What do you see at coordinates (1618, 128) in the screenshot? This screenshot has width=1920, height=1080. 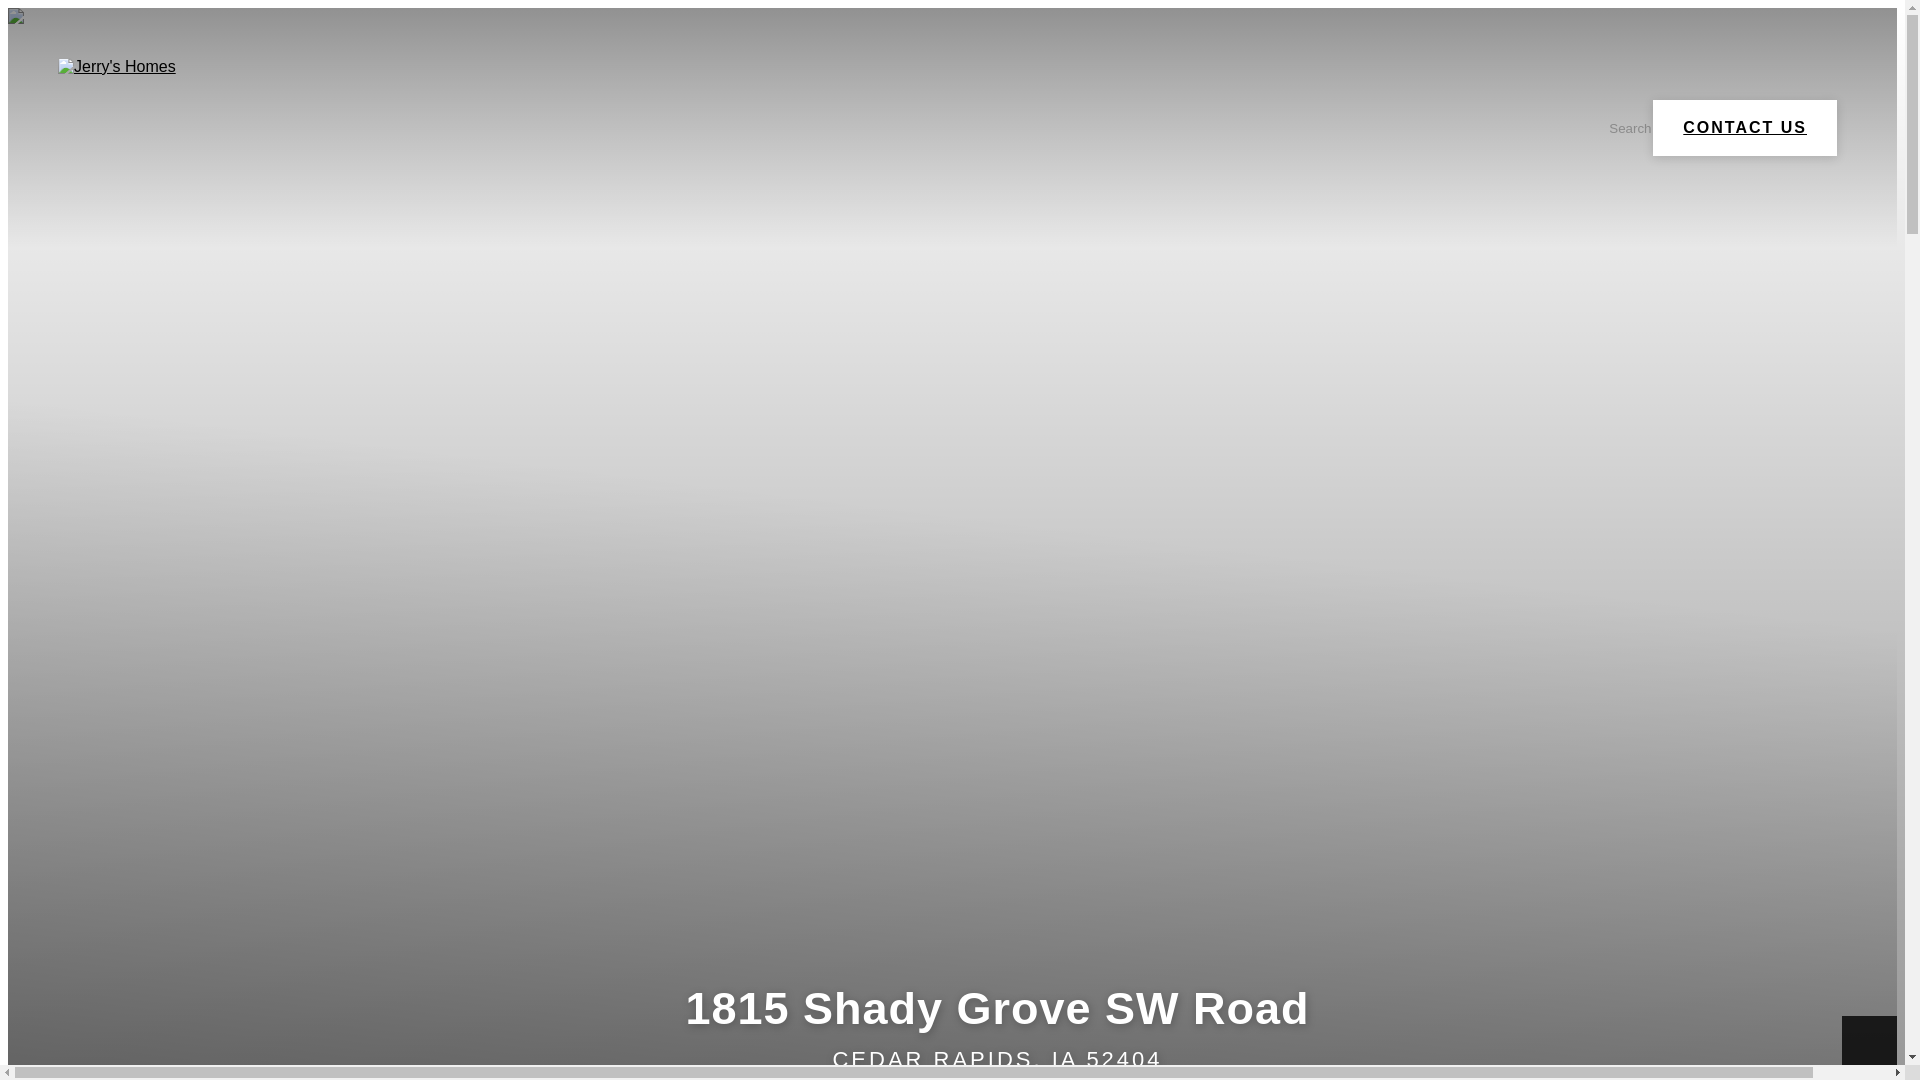 I see `Search` at bounding box center [1618, 128].